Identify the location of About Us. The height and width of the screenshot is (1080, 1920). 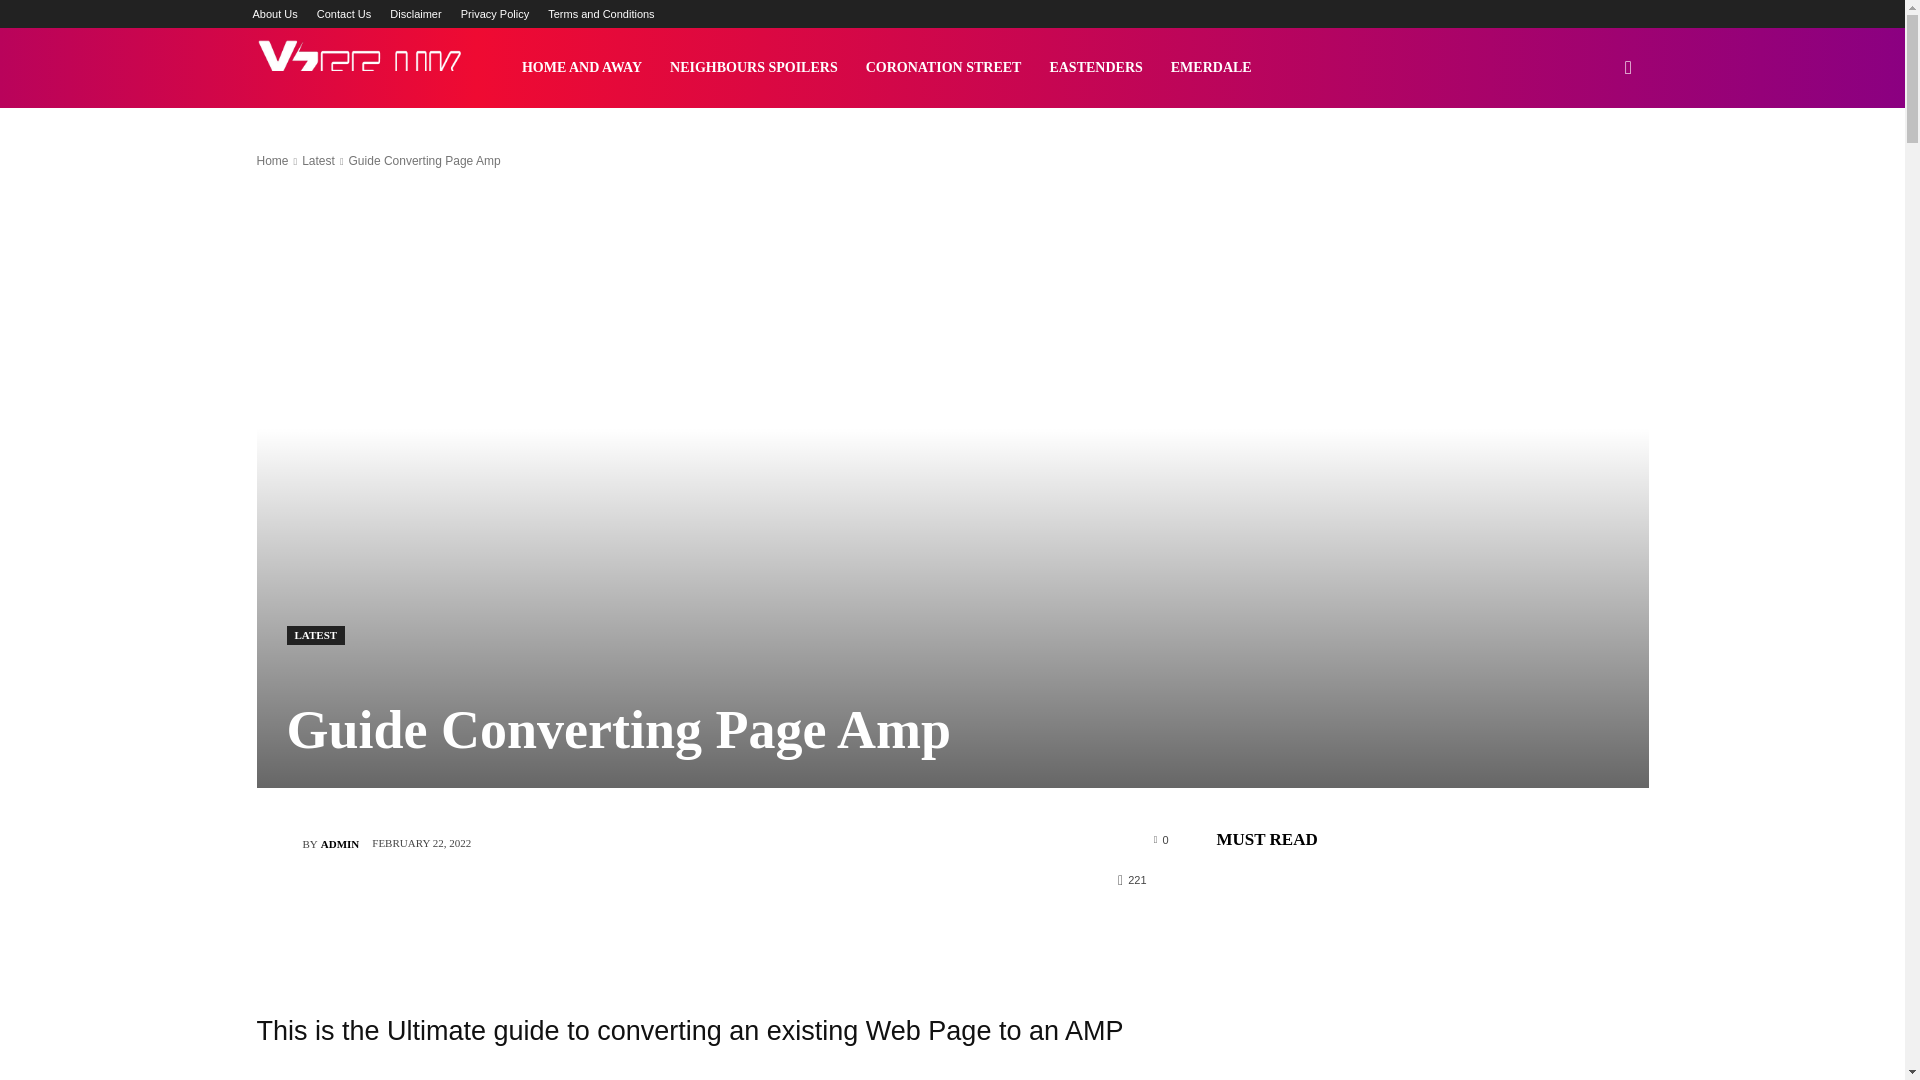
(274, 14).